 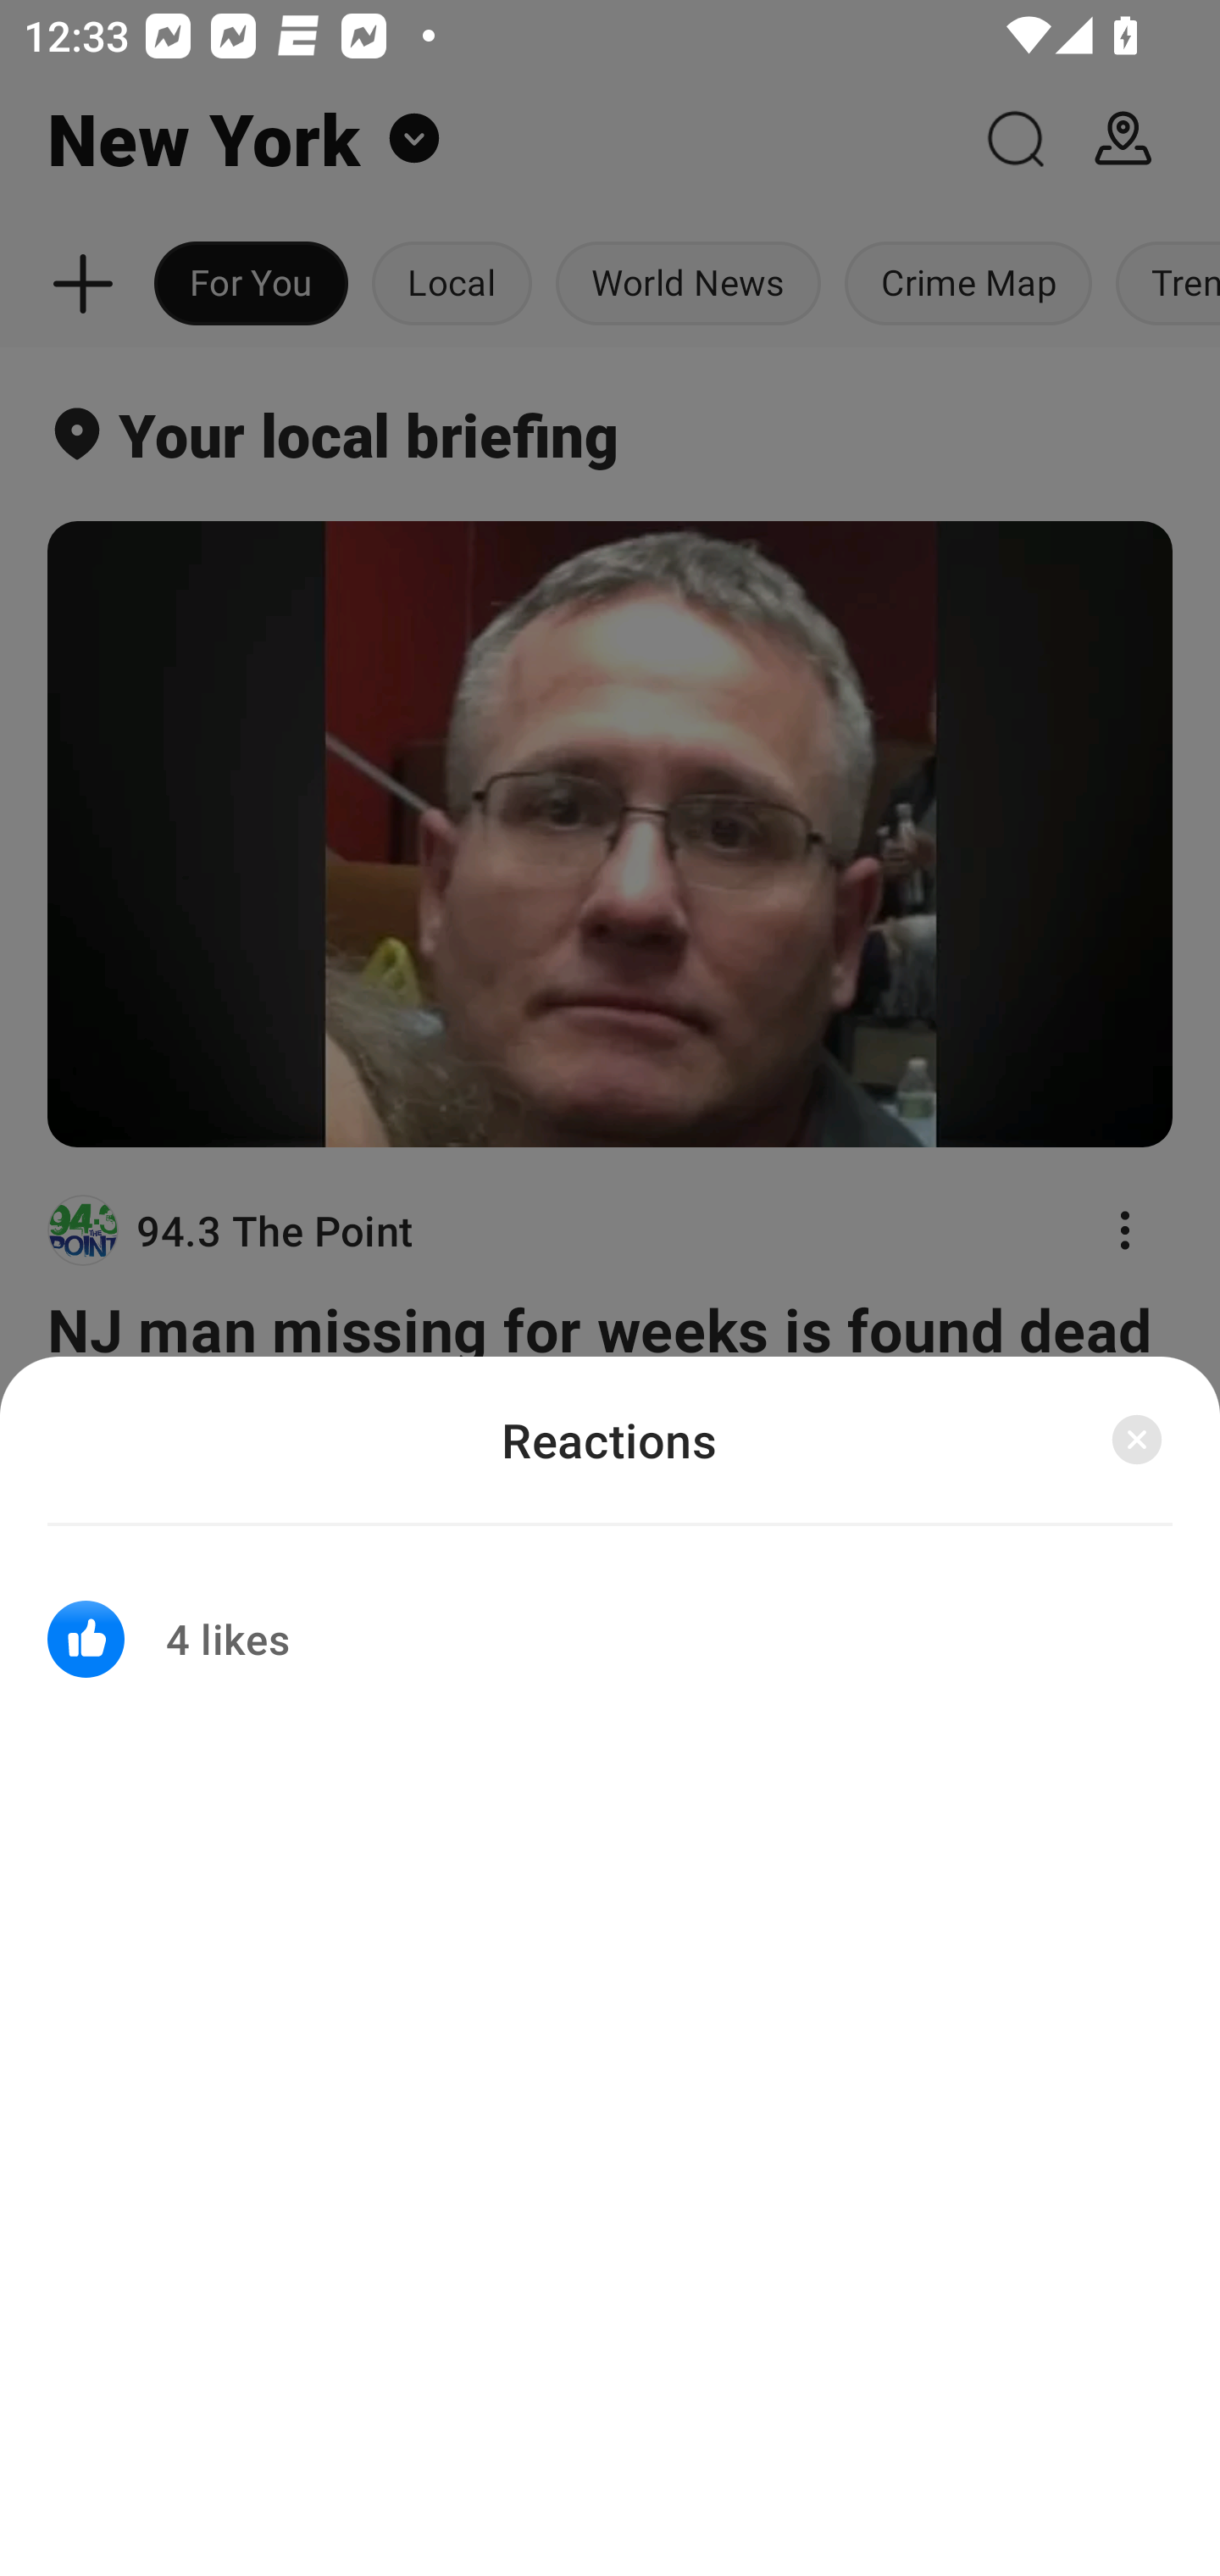 What do you see at coordinates (610, 1618) in the screenshot?
I see `4 likes` at bounding box center [610, 1618].